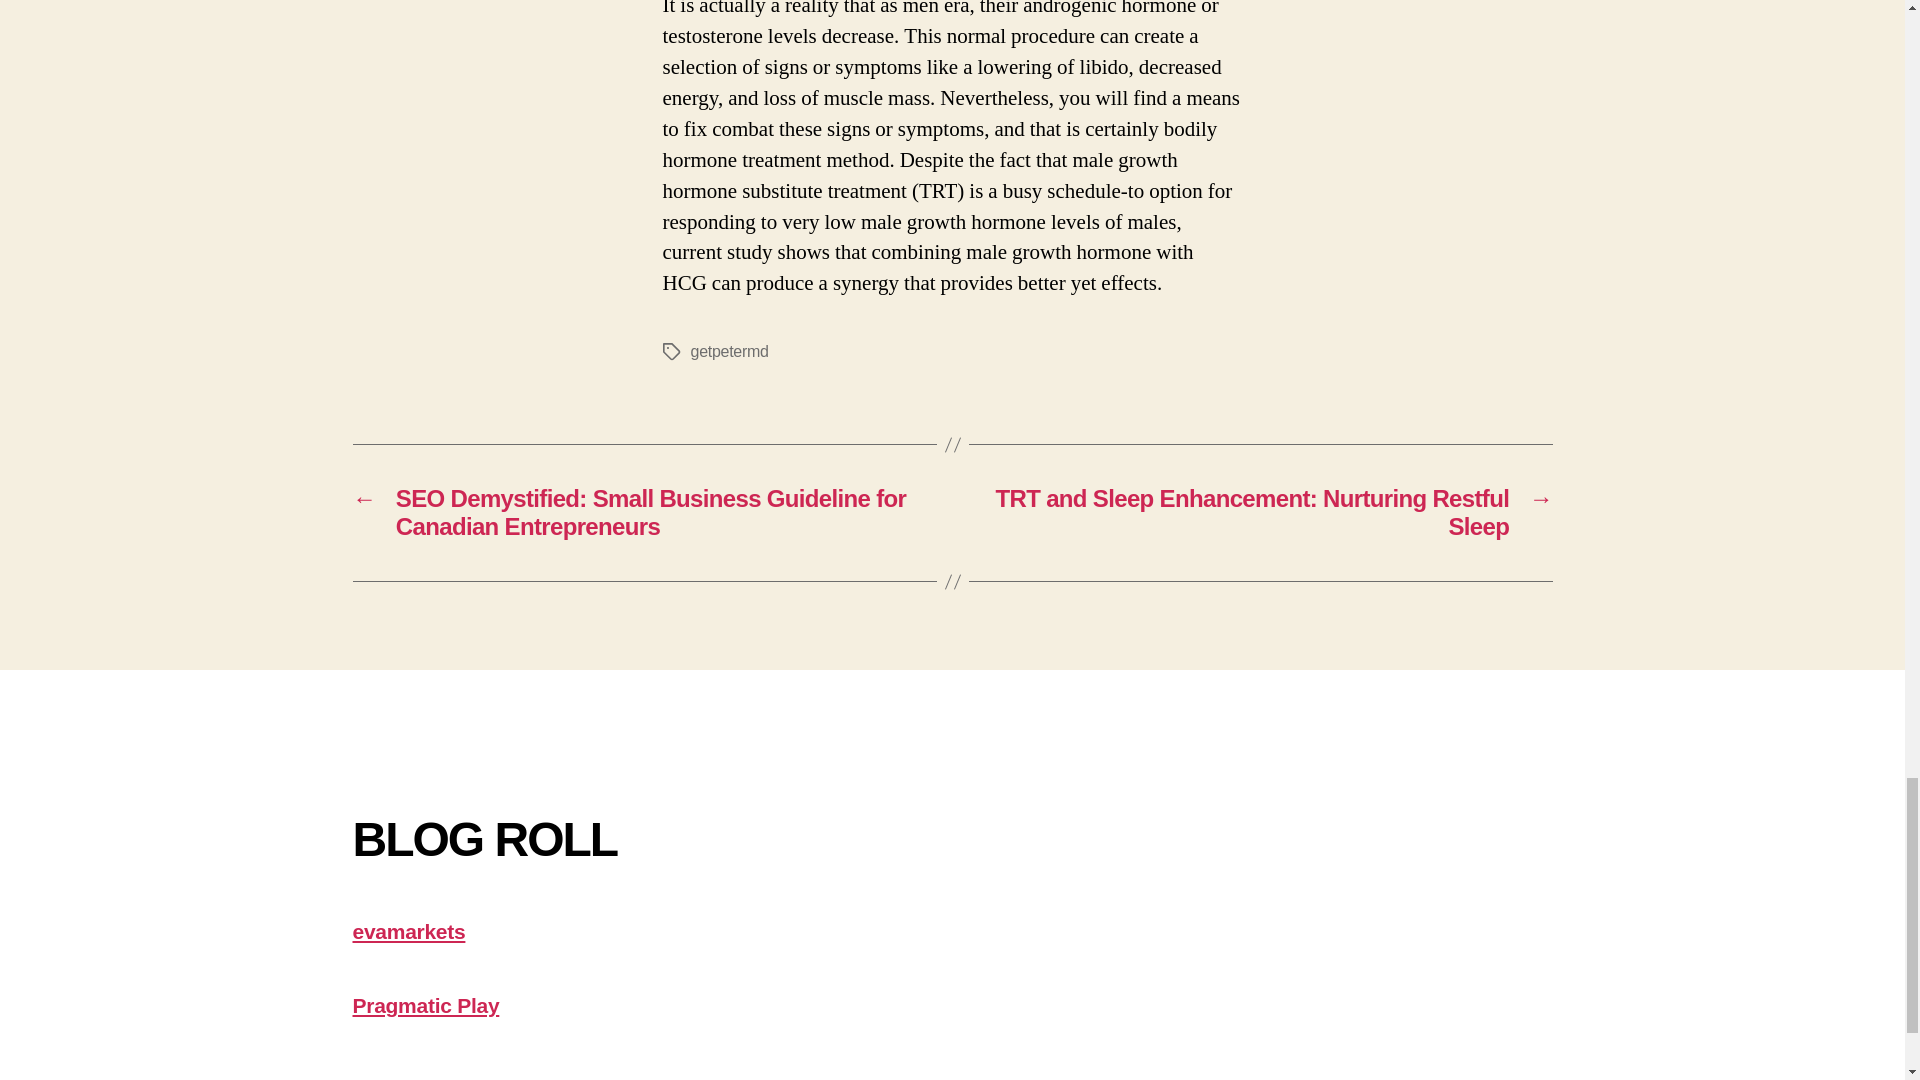 The width and height of the screenshot is (1920, 1080). Describe the element at coordinates (408, 931) in the screenshot. I see `evamarkets` at that location.